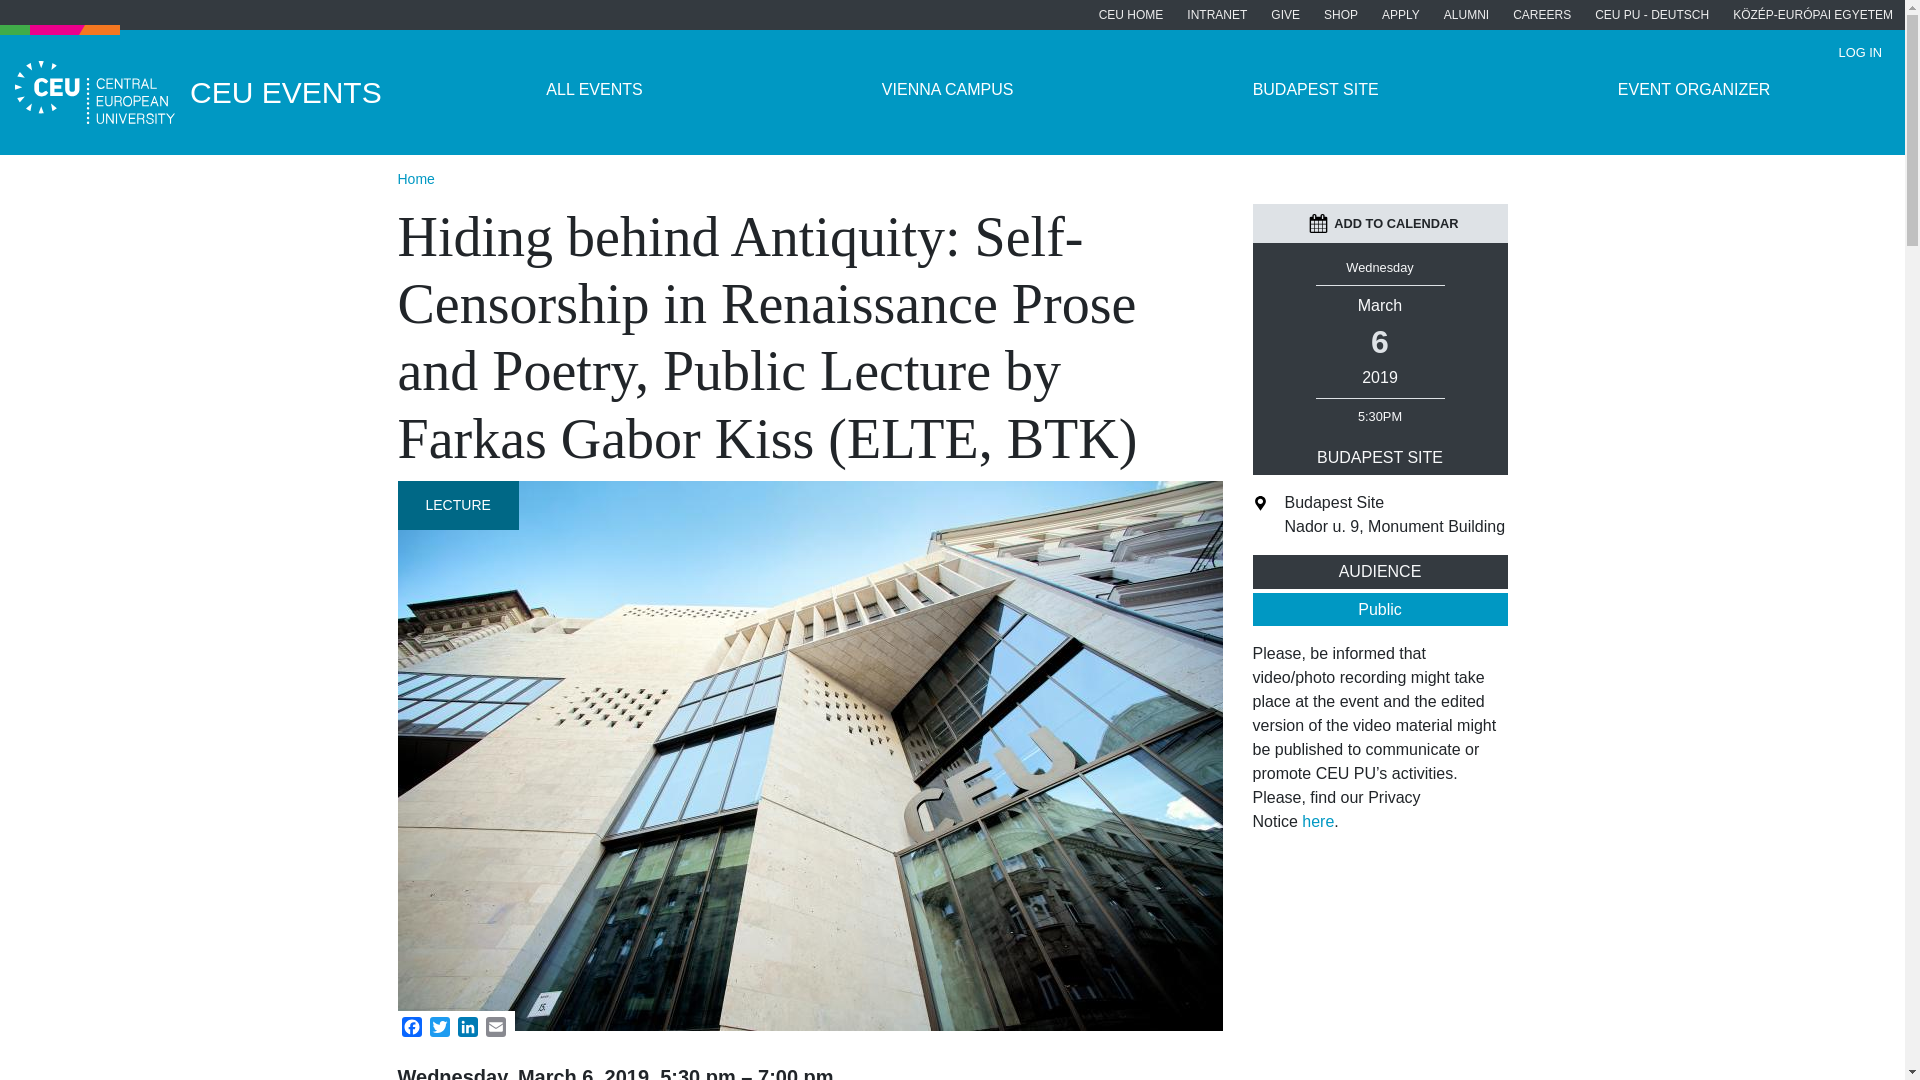 Image resolution: width=1920 pixels, height=1080 pixels. Describe the element at coordinates (1693, 90) in the screenshot. I see `EVENT ORGANIZER` at that location.